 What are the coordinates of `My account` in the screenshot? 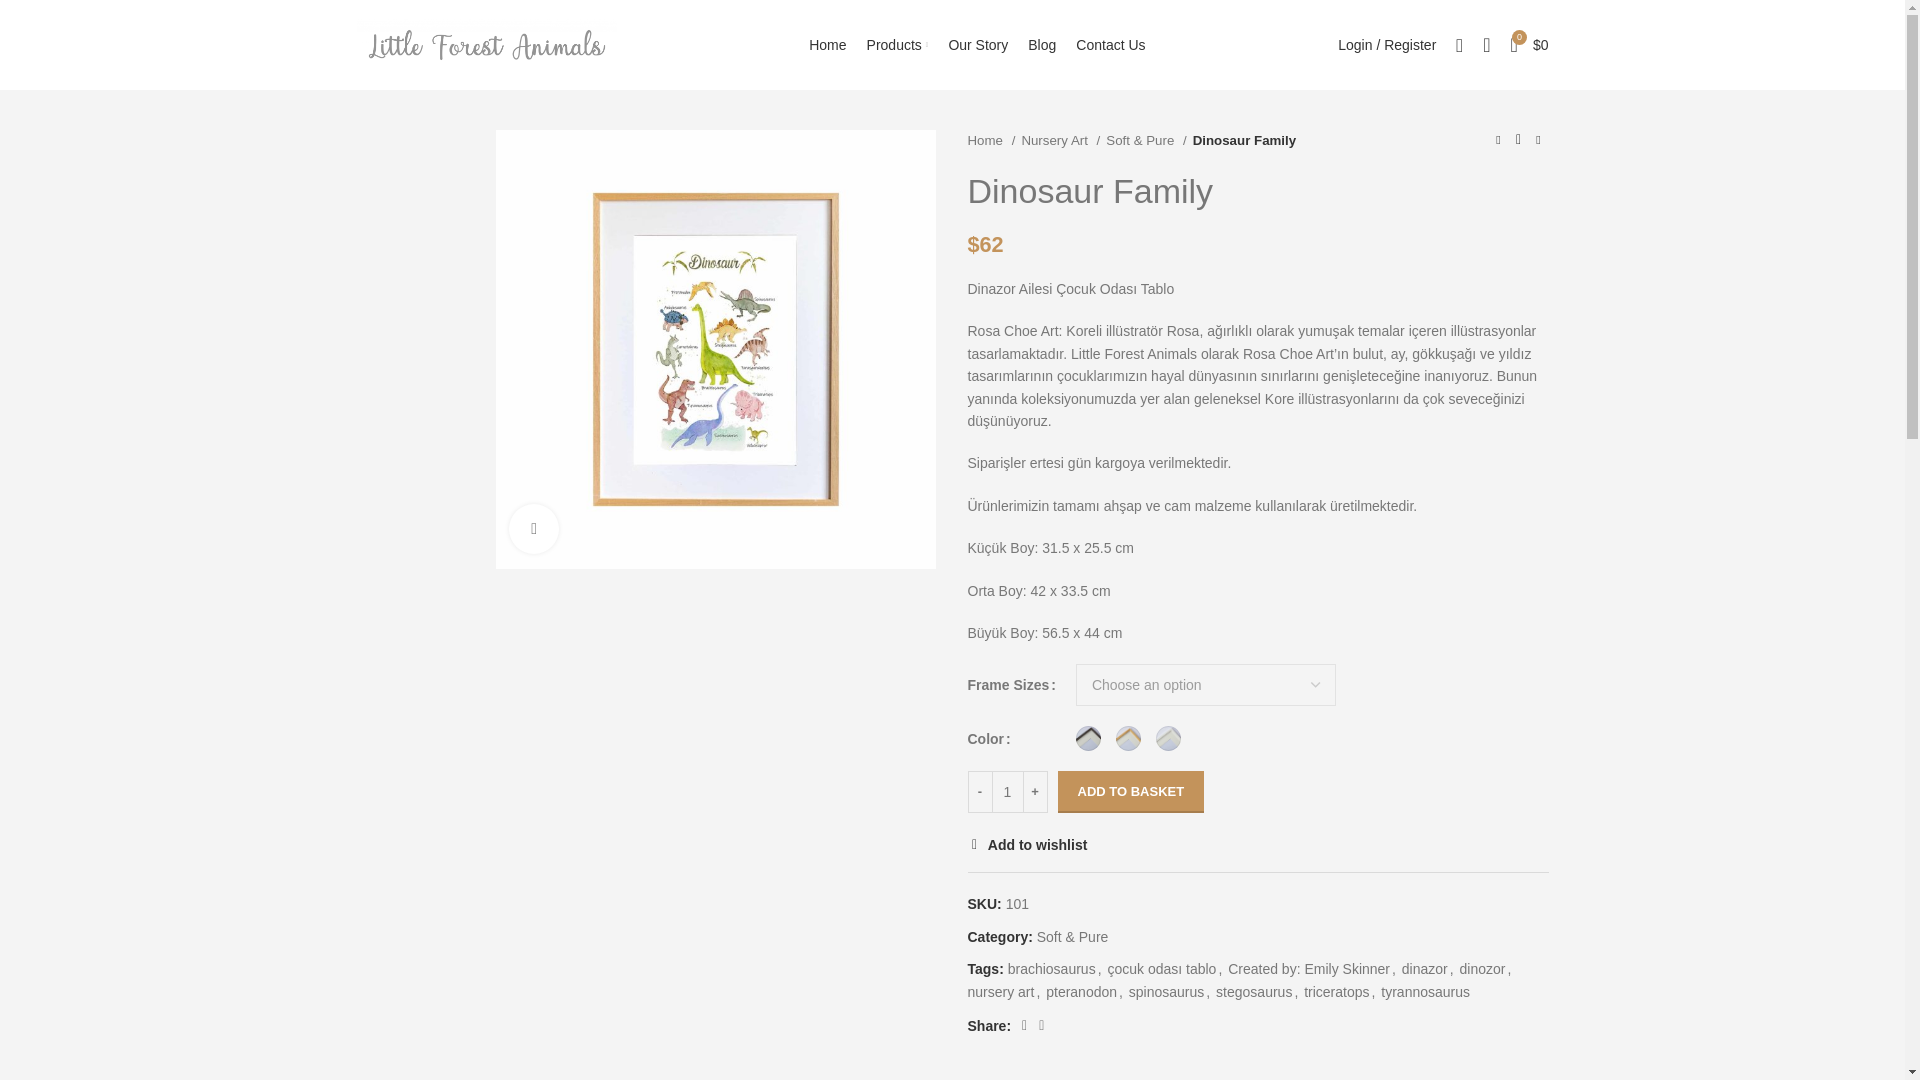 It's located at (1386, 44).